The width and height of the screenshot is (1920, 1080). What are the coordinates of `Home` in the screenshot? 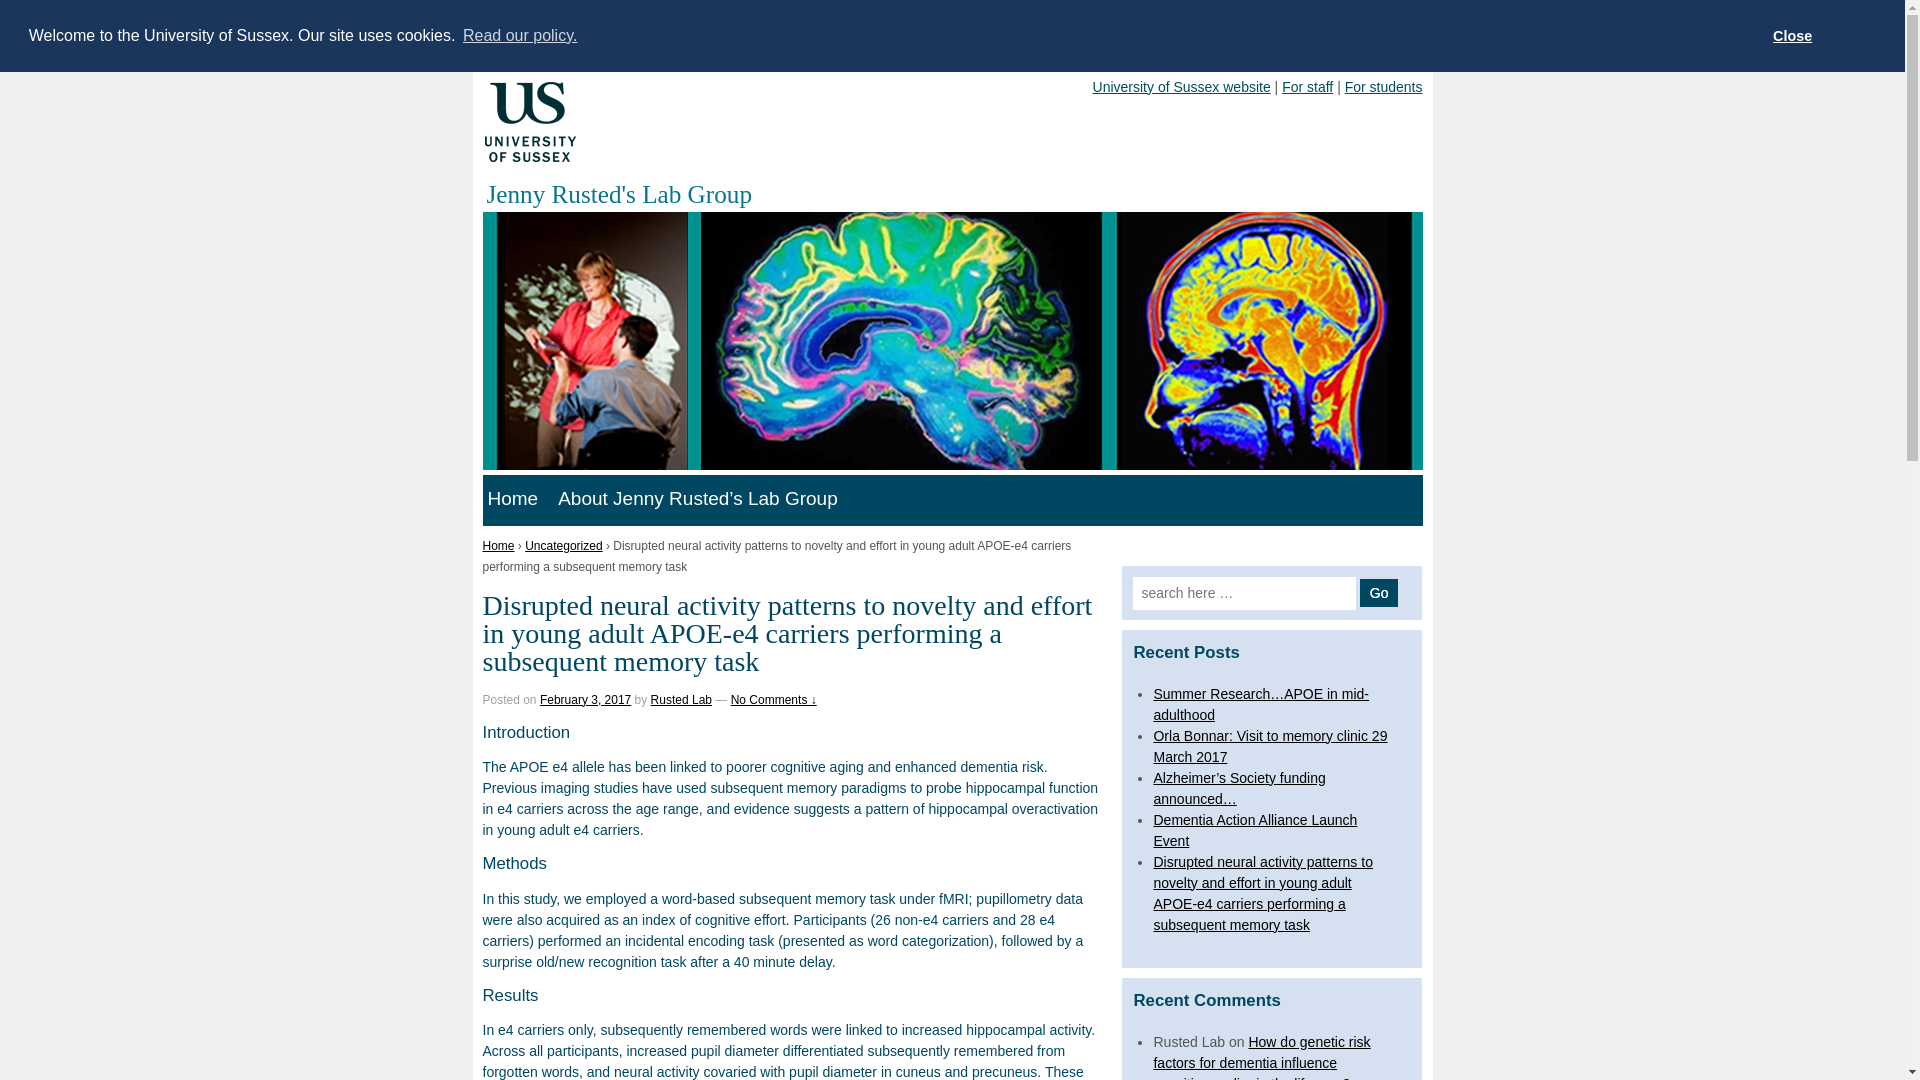 It's located at (498, 544).